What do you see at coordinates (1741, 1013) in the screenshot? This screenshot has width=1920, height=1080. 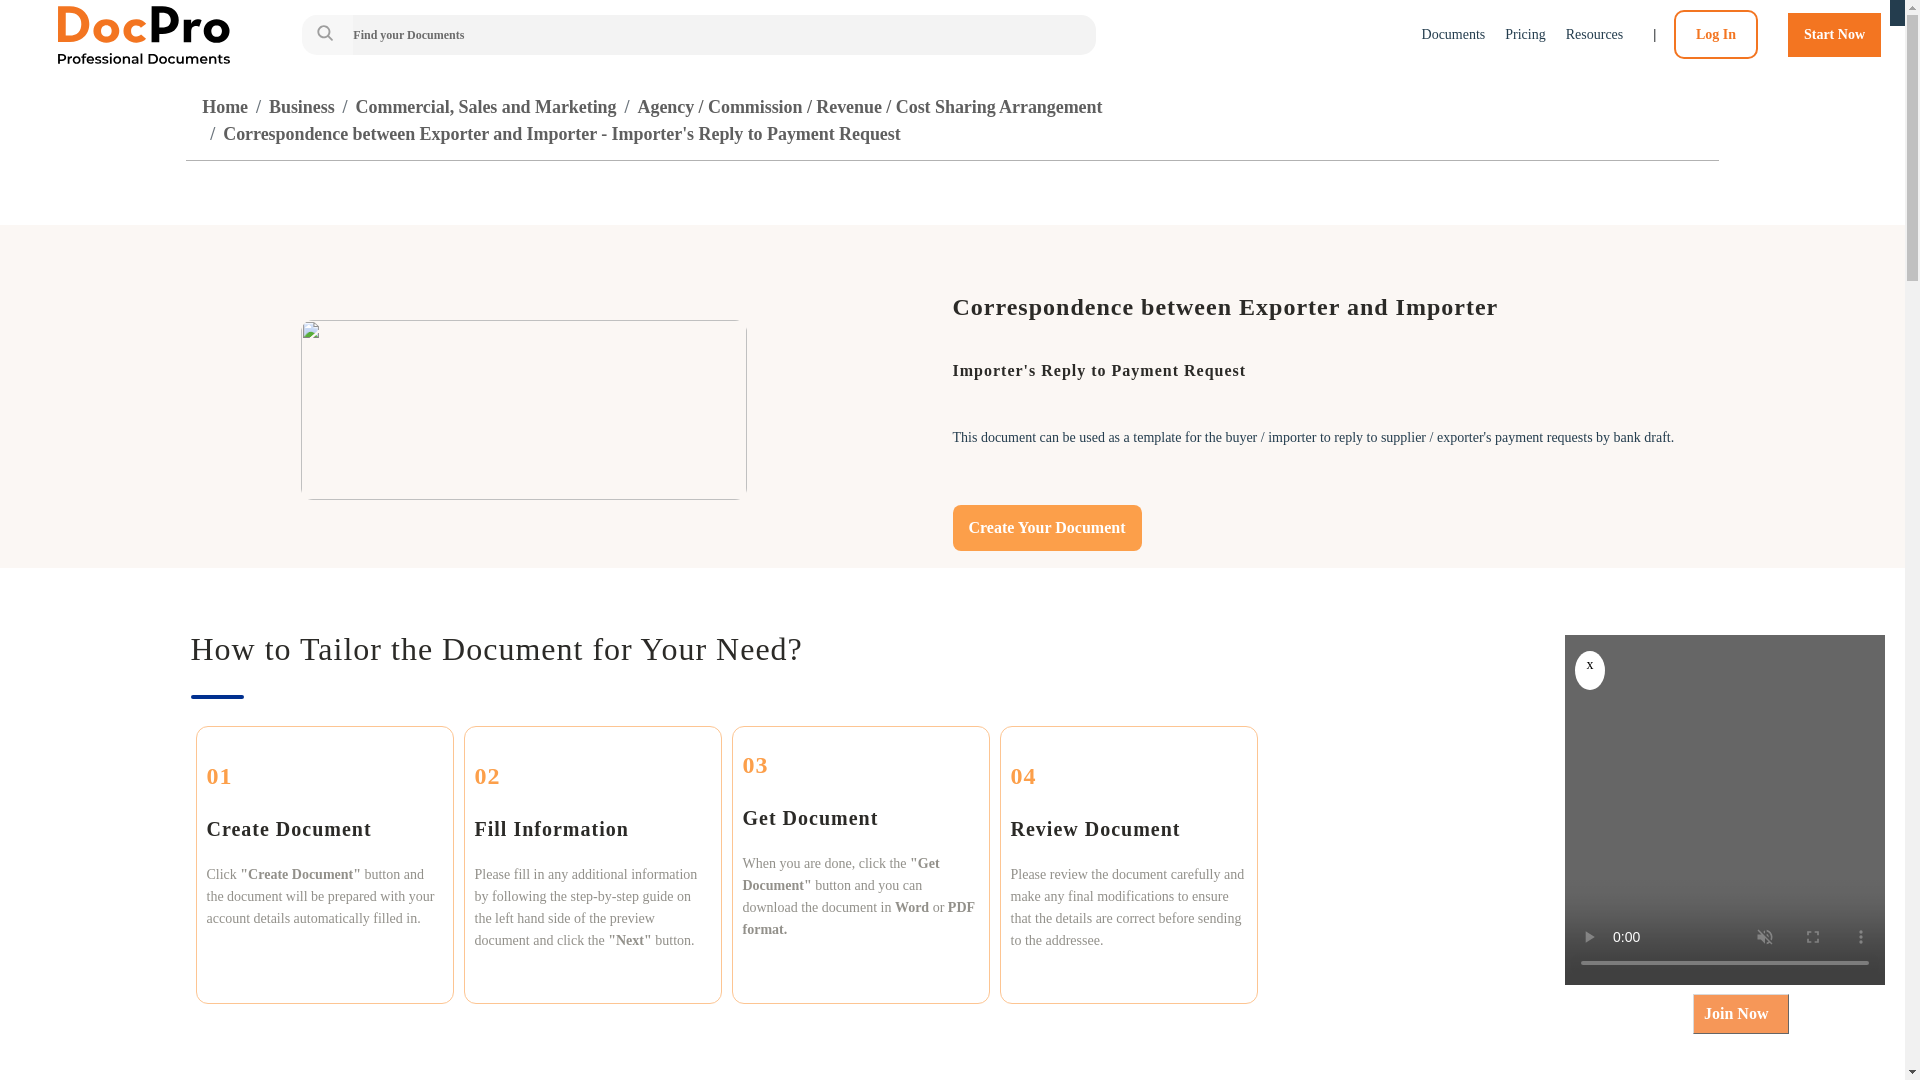 I see `Join Now` at bounding box center [1741, 1013].